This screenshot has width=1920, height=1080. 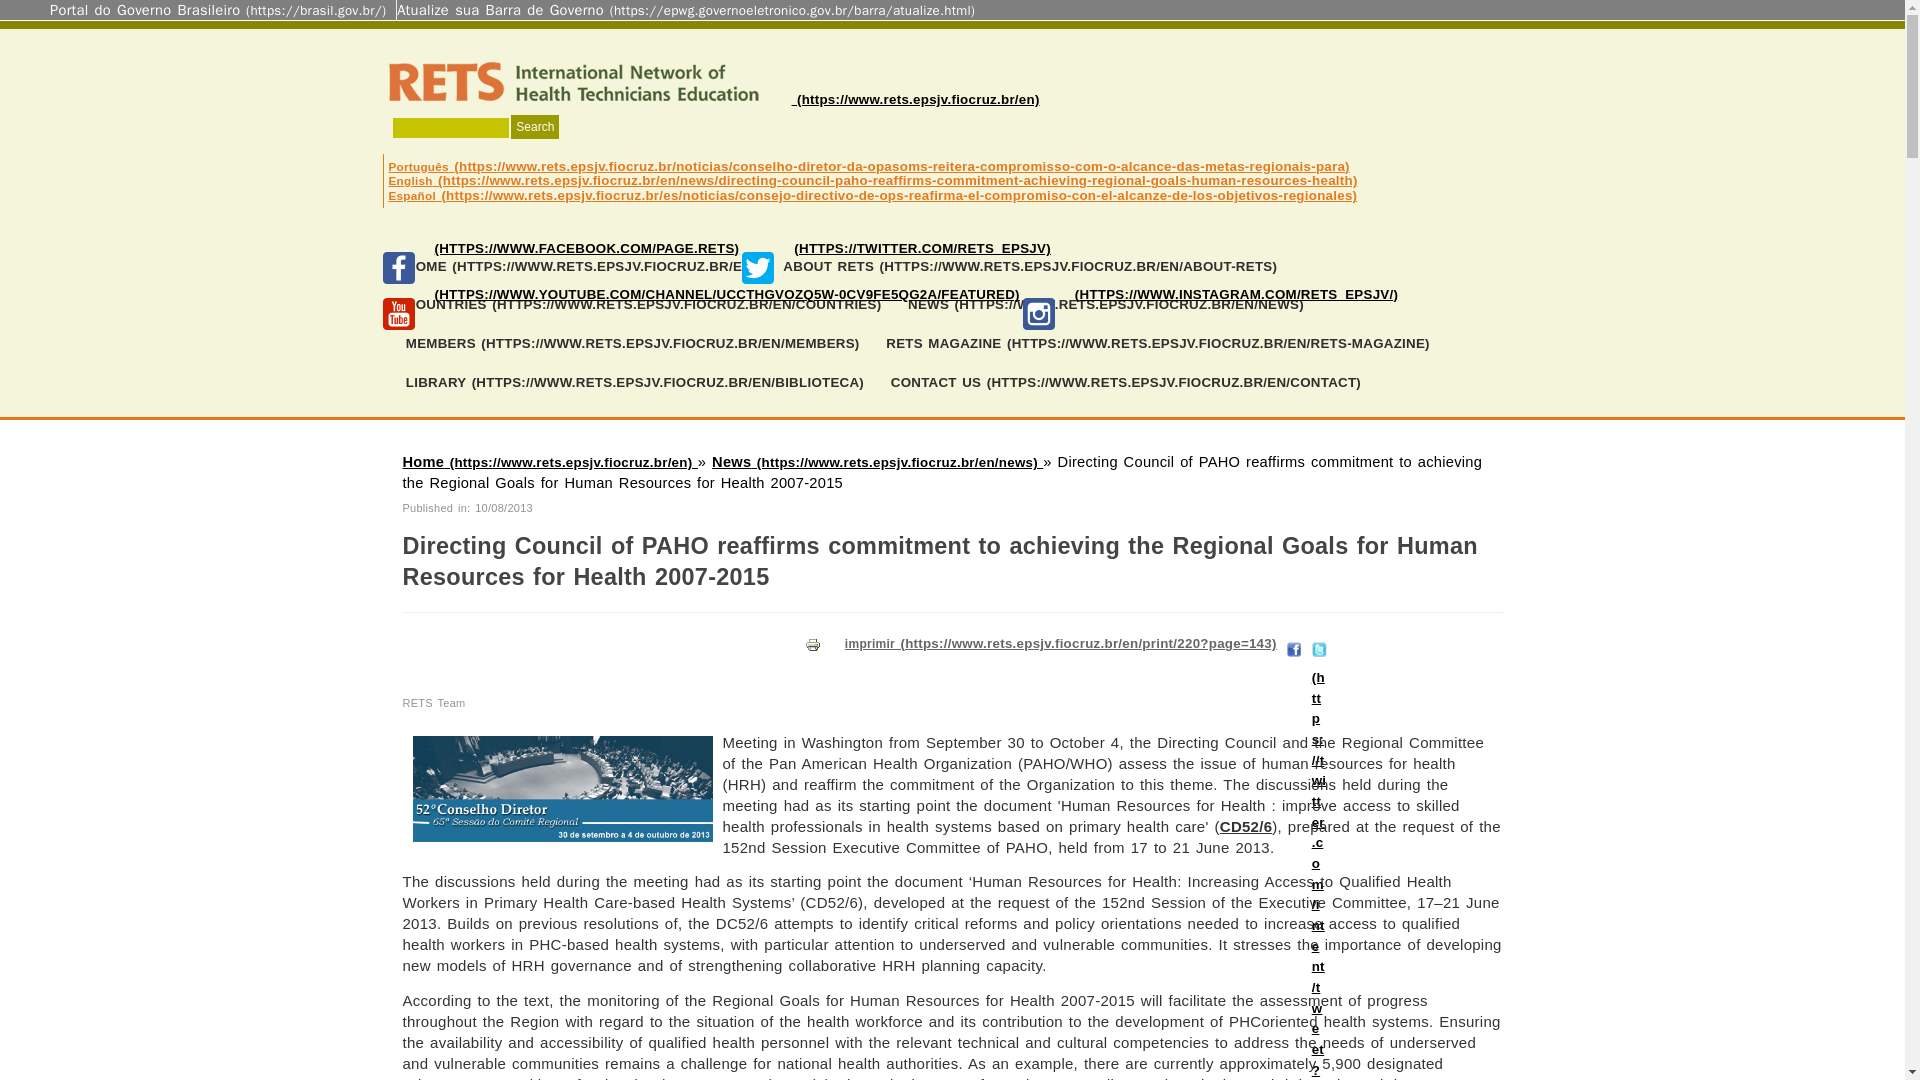 I want to click on News, so click(x=877, y=461).